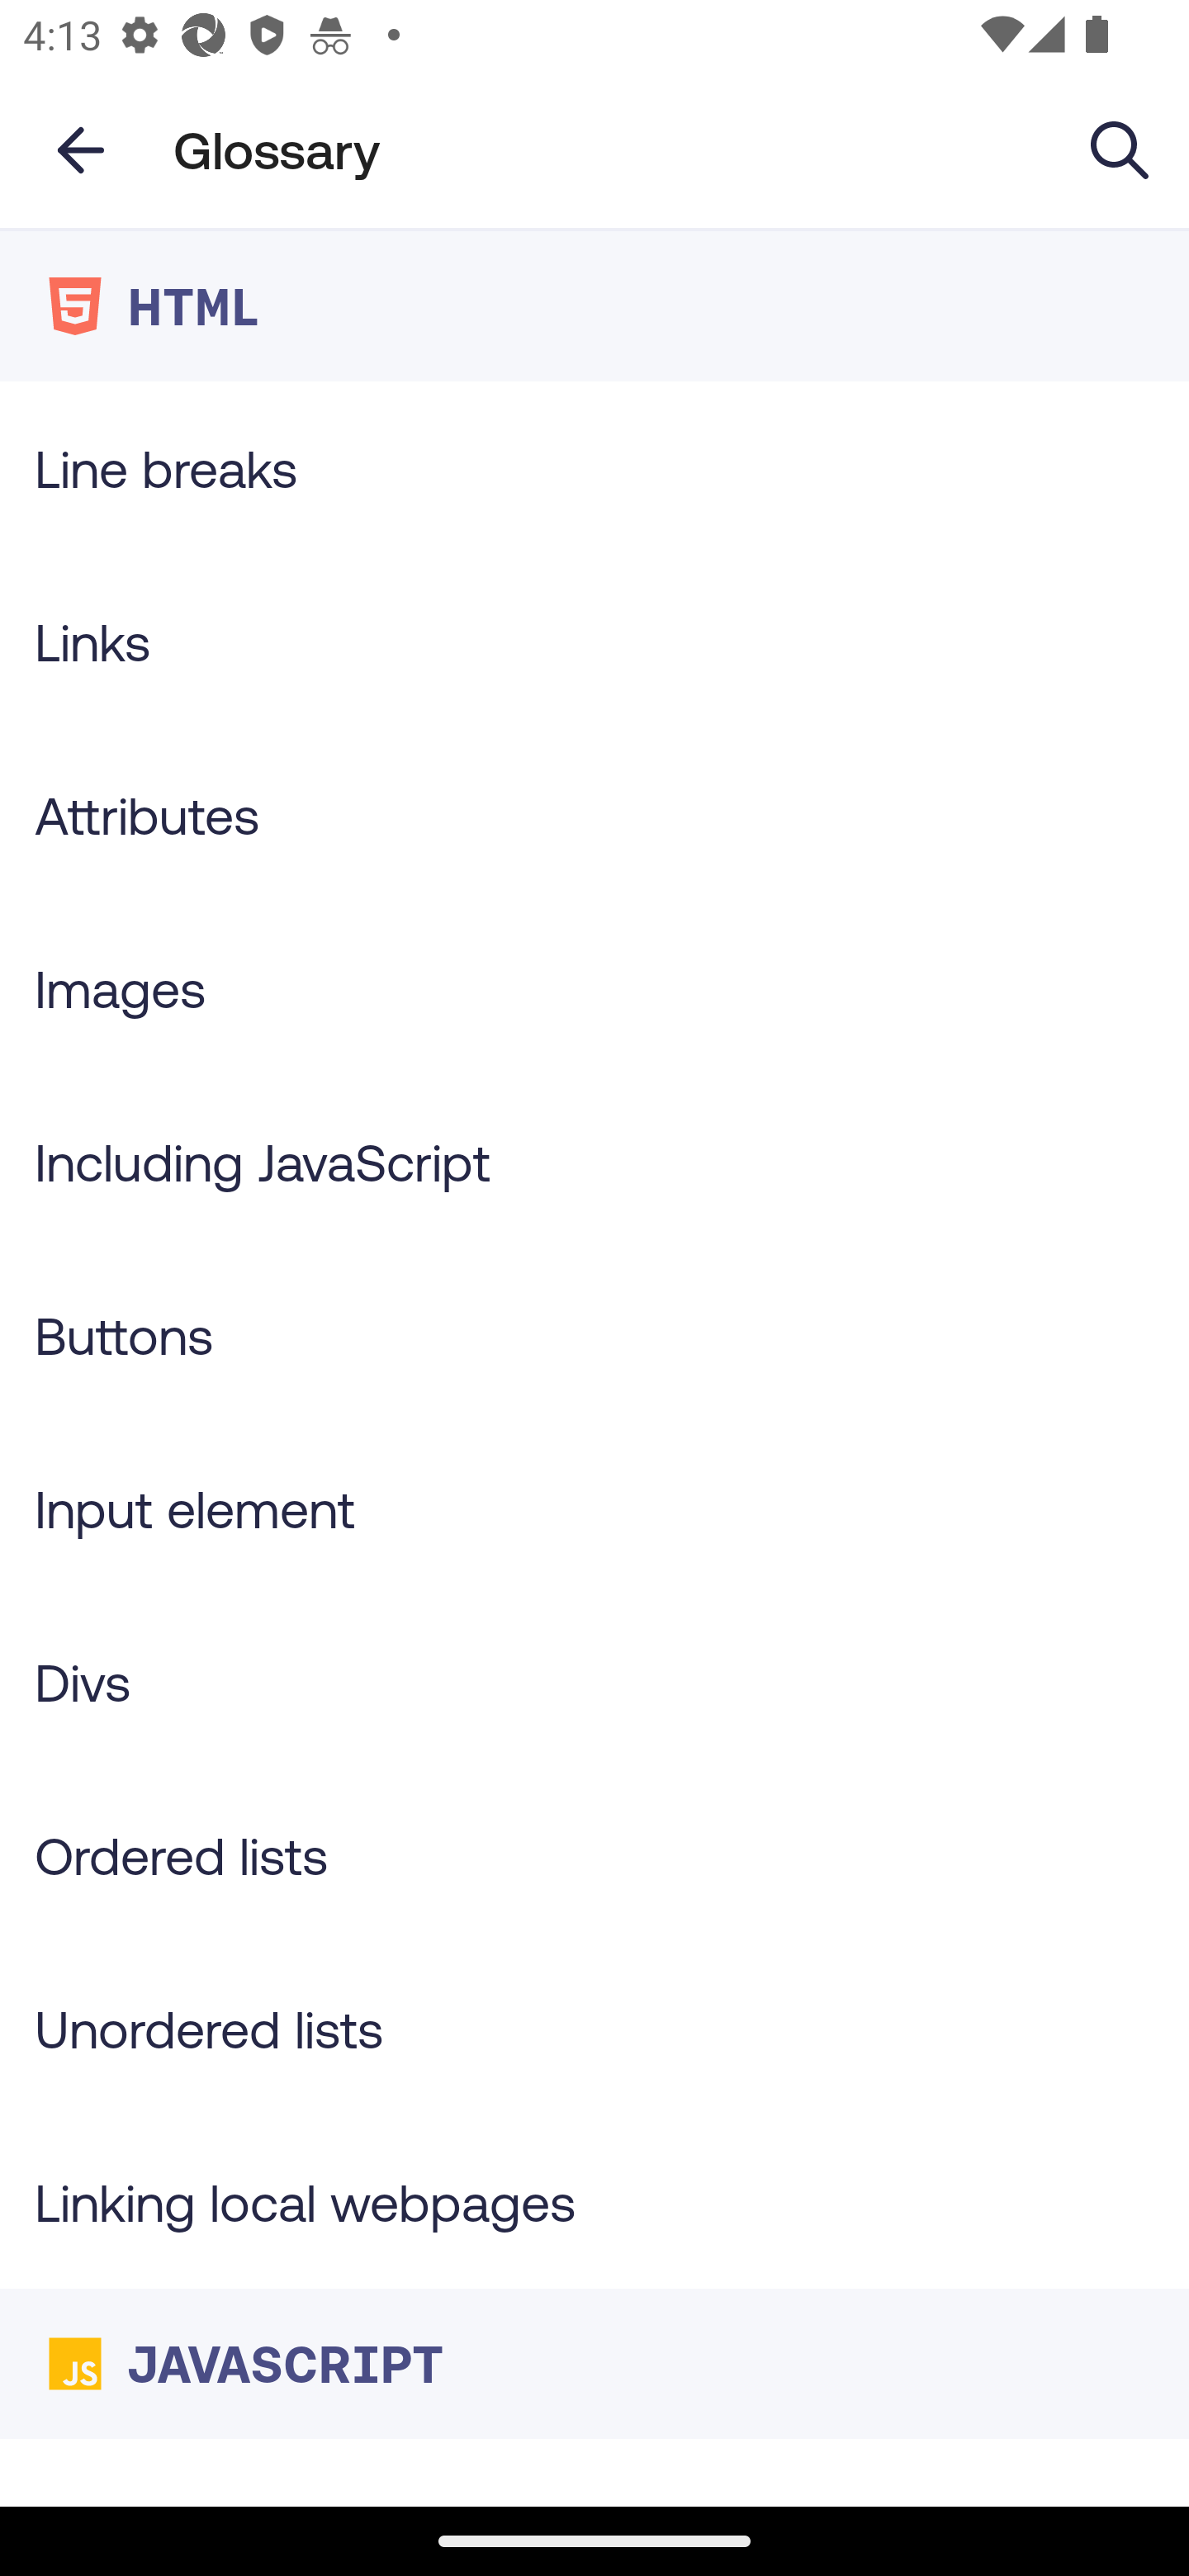 The width and height of the screenshot is (1189, 2576). What do you see at coordinates (1120, 149) in the screenshot?
I see `Search Glossary` at bounding box center [1120, 149].